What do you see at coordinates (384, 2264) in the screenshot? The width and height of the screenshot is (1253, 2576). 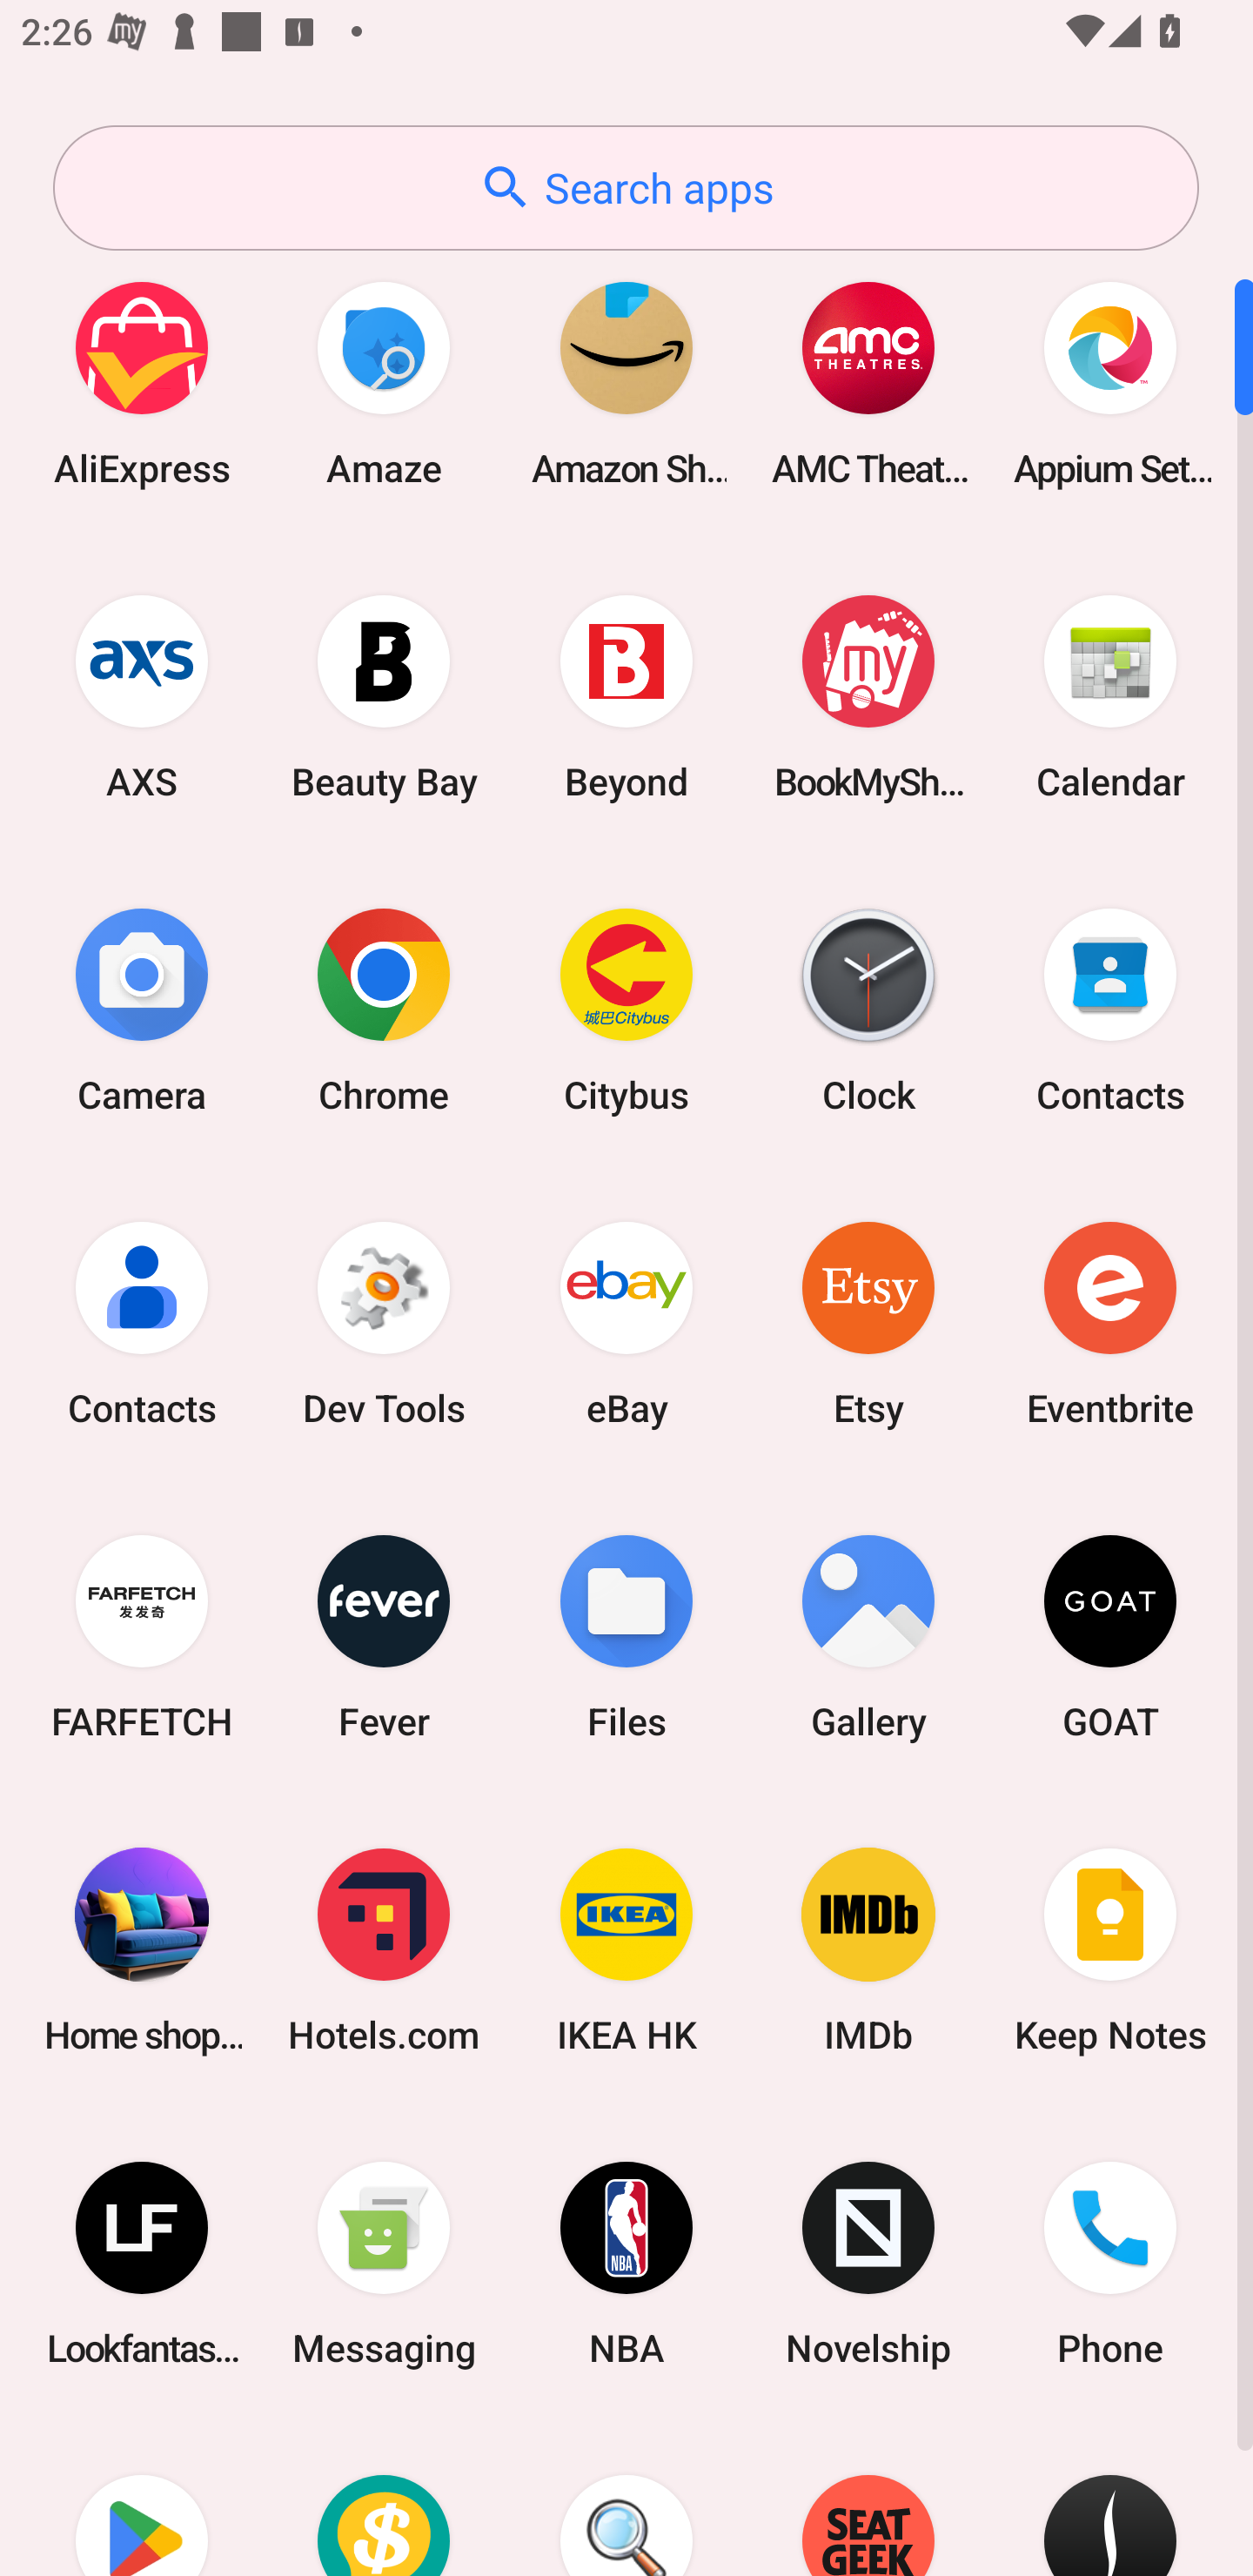 I see `Messaging` at bounding box center [384, 2264].